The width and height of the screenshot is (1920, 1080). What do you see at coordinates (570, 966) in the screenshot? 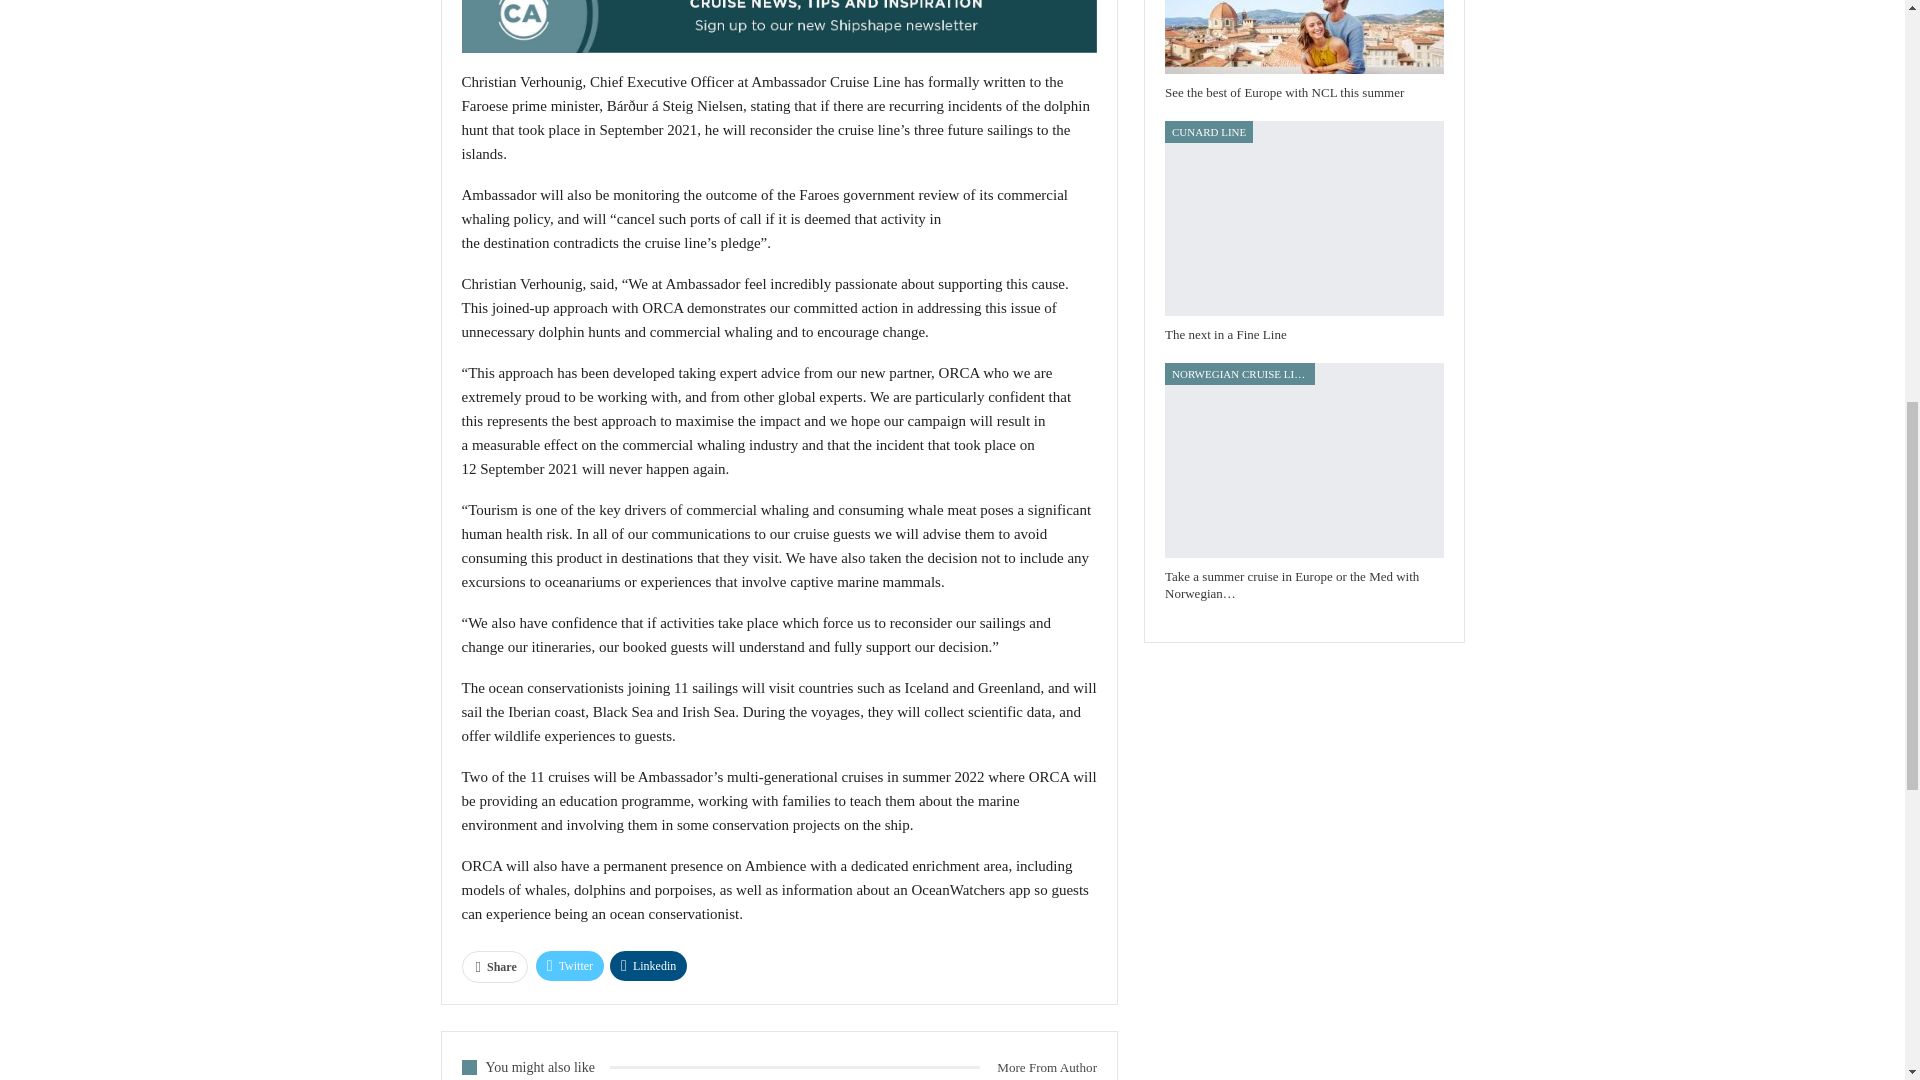
I see `Twitter` at bounding box center [570, 966].